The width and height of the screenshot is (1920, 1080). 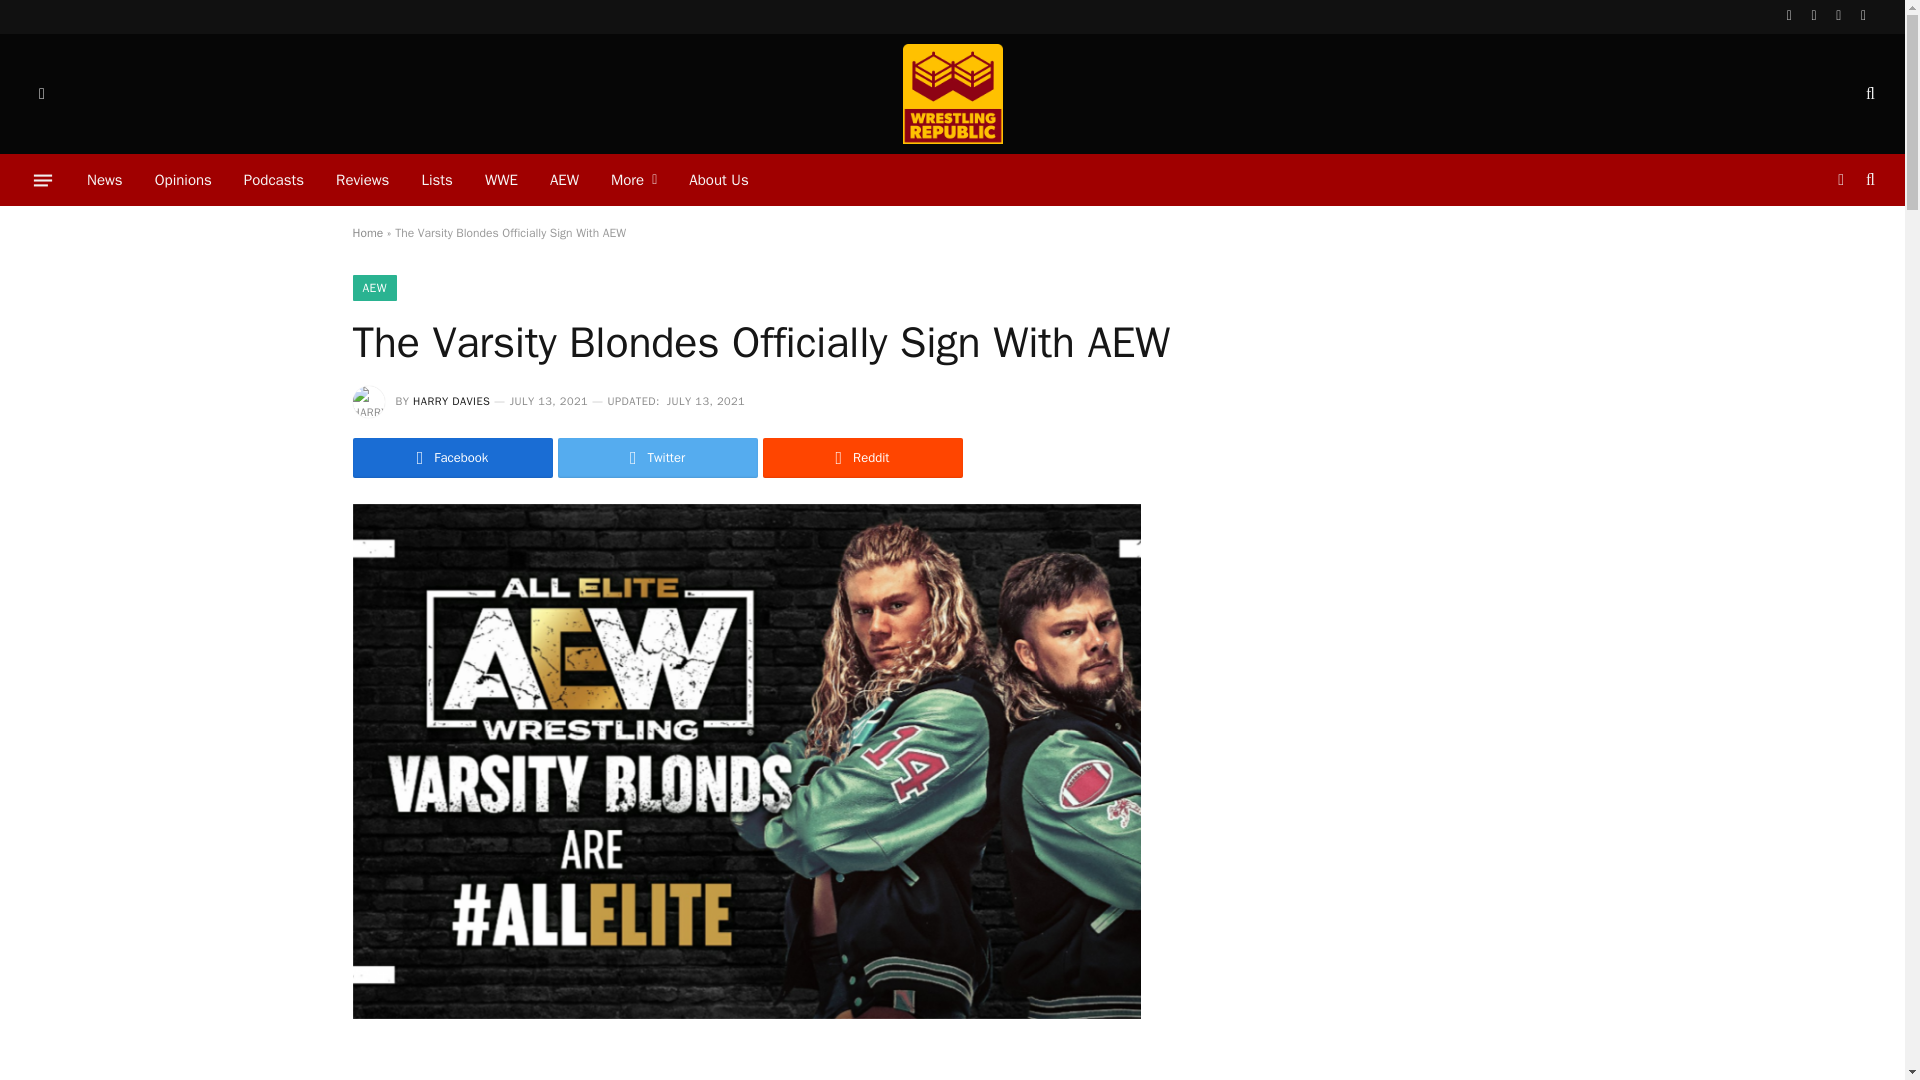 I want to click on AEW, so click(x=373, y=288).